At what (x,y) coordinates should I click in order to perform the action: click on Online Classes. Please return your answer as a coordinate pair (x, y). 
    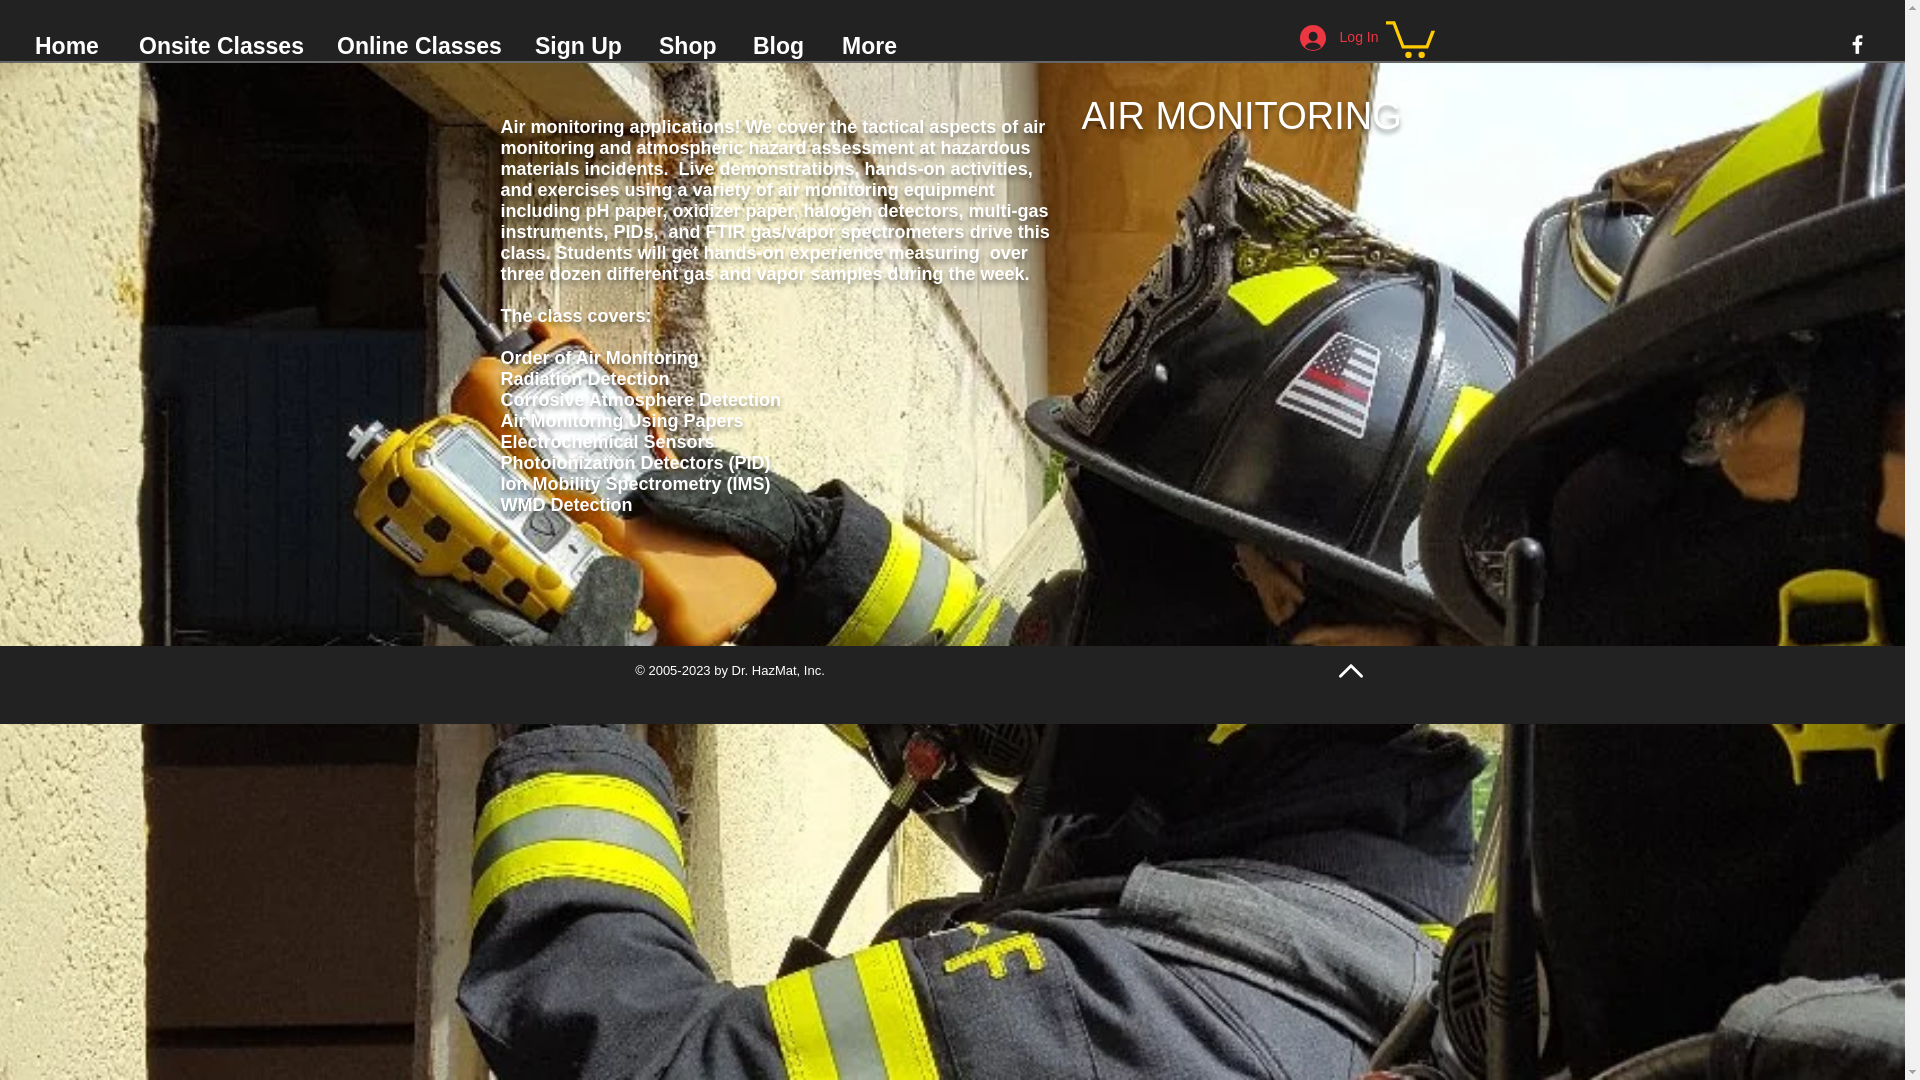
    Looking at the image, I should click on (421, 46).